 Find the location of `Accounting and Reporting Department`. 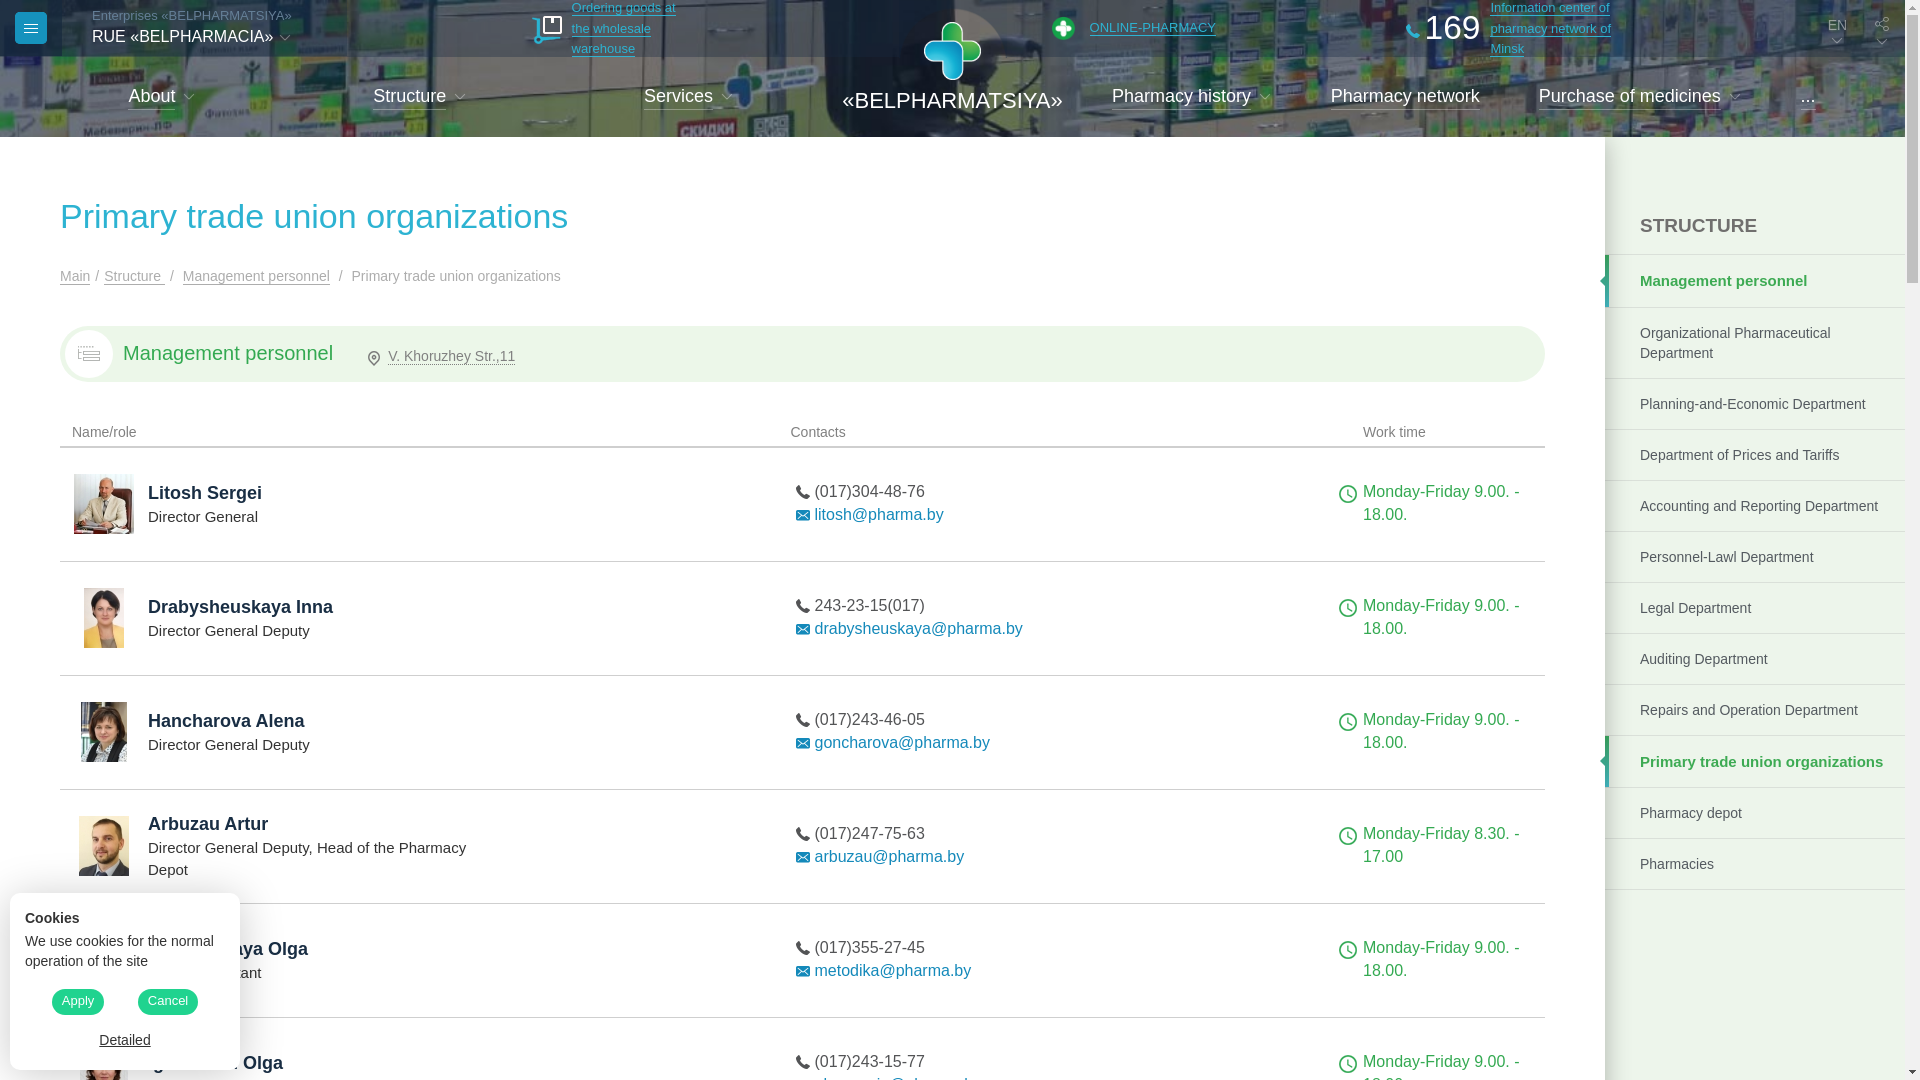

Accounting and Reporting Department is located at coordinates (1755, 506).